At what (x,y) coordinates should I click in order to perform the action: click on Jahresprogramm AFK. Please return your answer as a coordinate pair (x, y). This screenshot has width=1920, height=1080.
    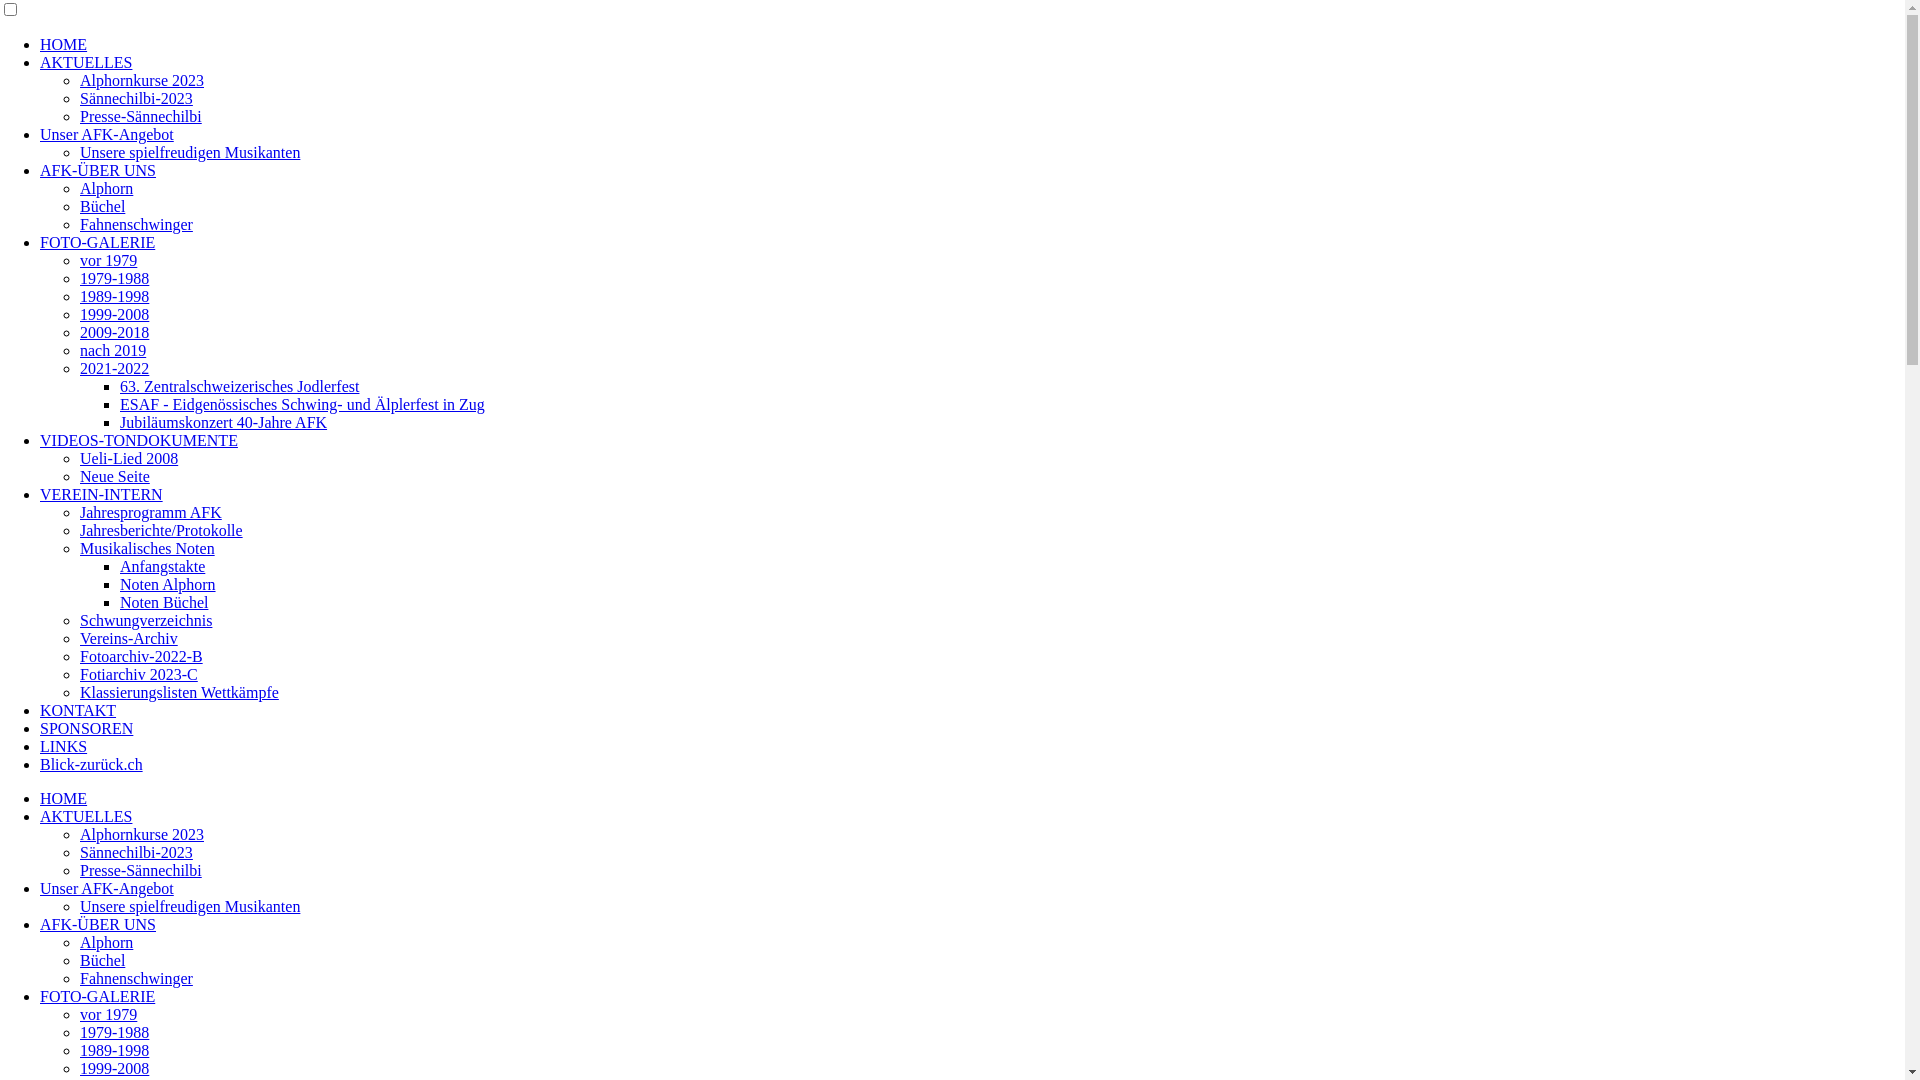
    Looking at the image, I should click on (151, 512).